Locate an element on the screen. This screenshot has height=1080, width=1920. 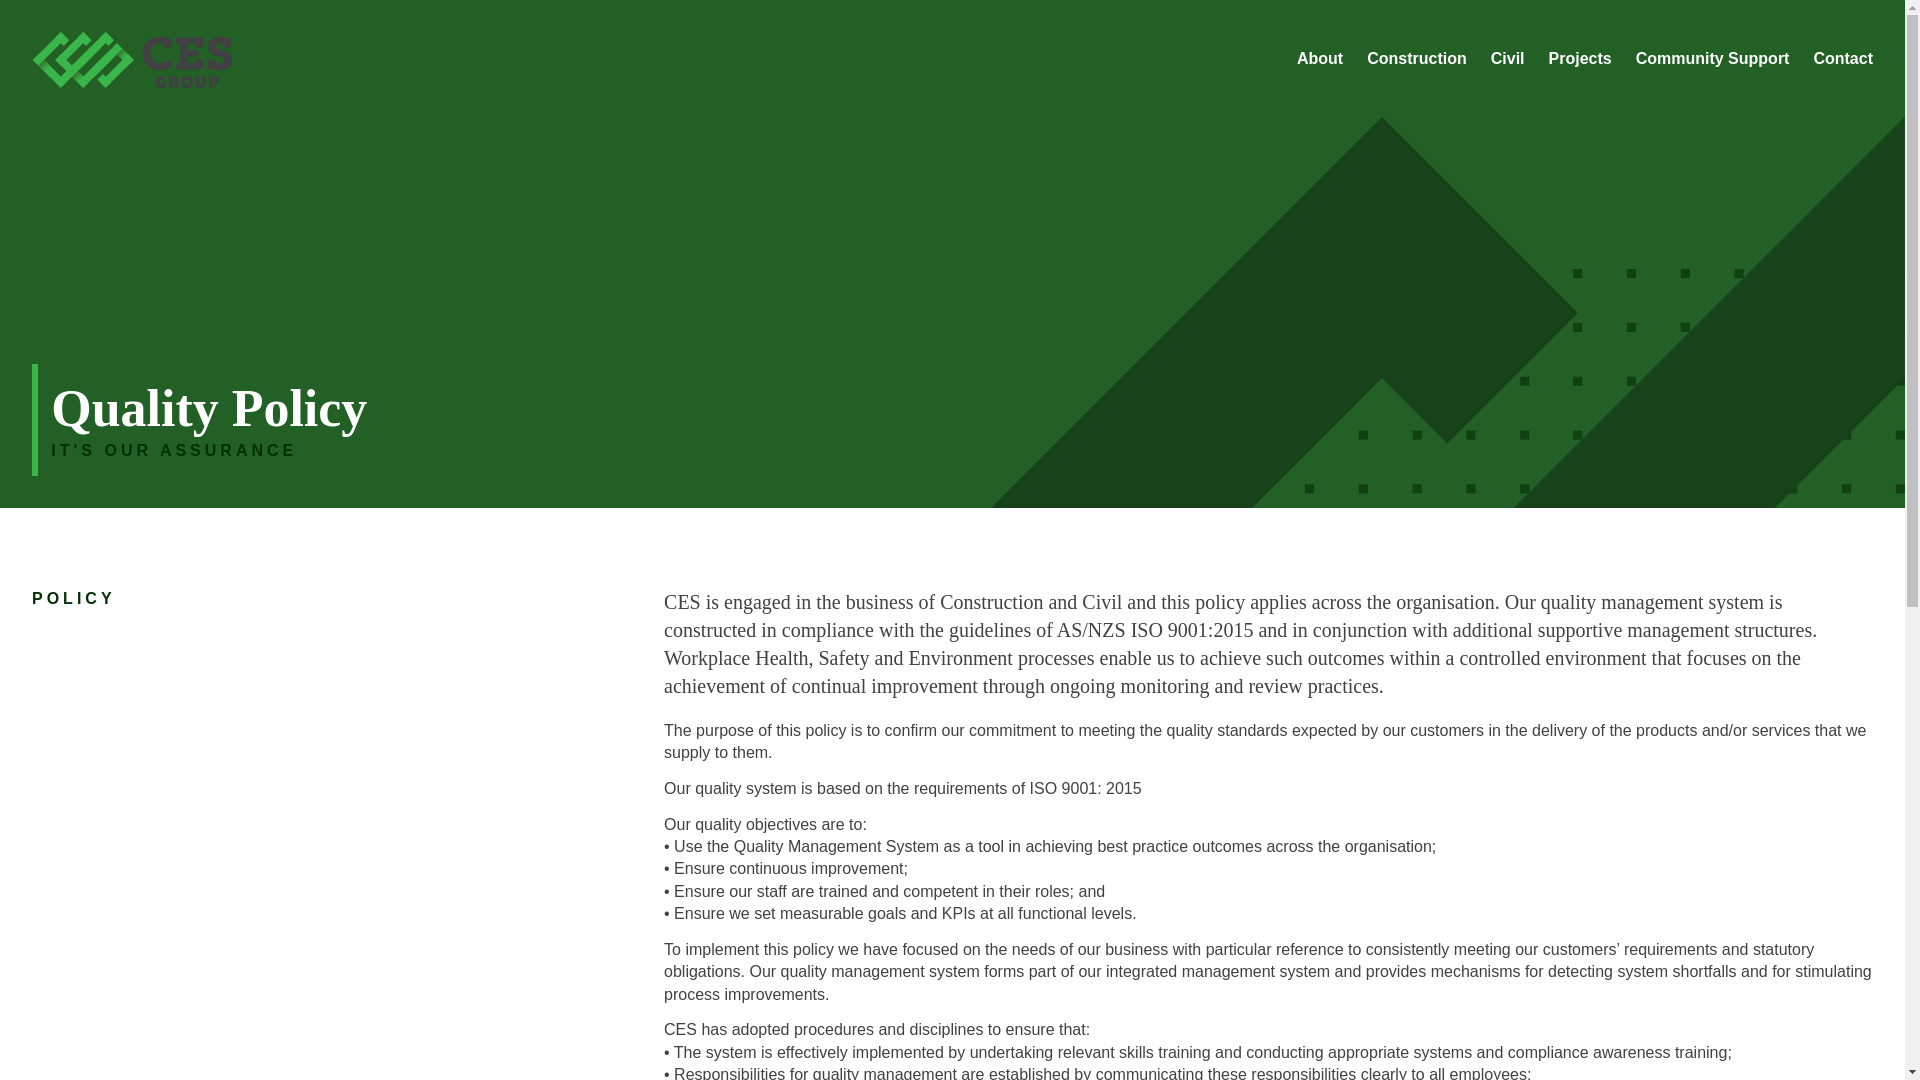
About is located at coordinates (1320, 58).